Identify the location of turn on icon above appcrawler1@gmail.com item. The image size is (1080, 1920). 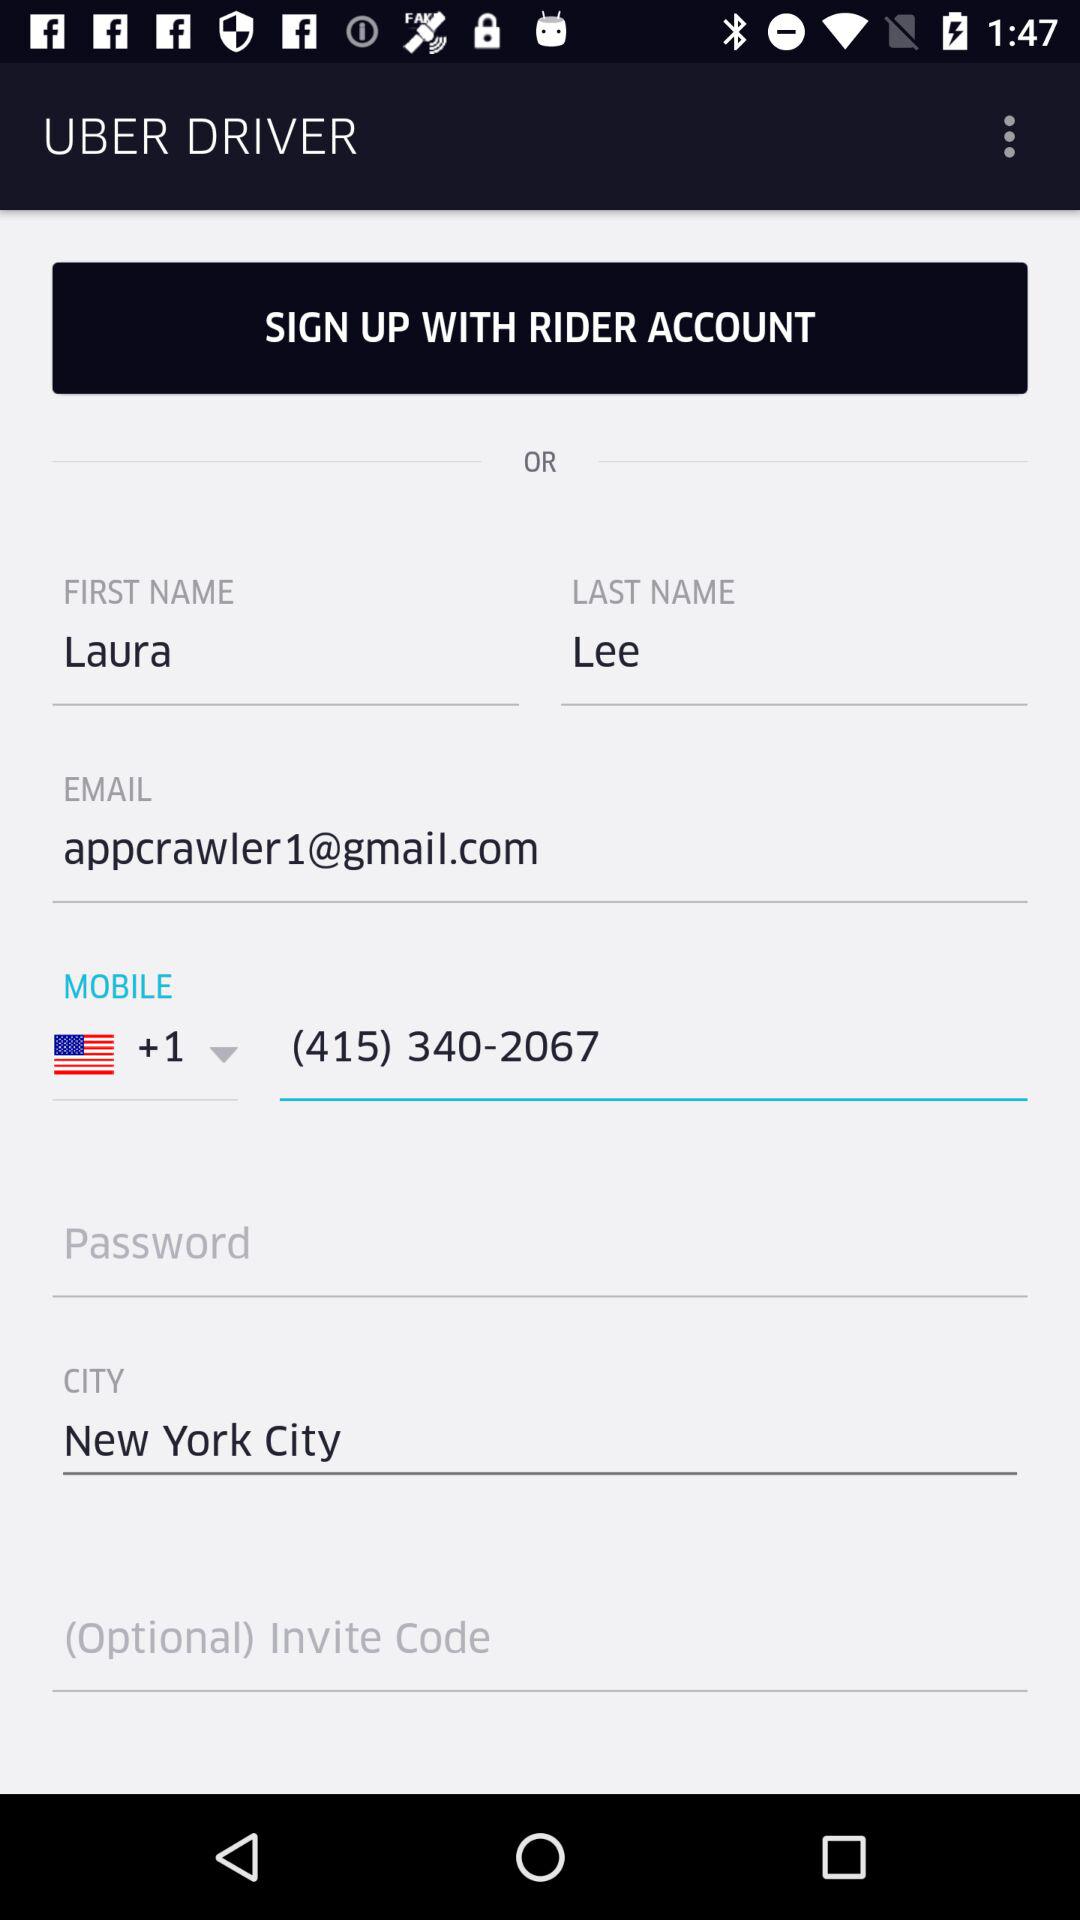
(794, 660).